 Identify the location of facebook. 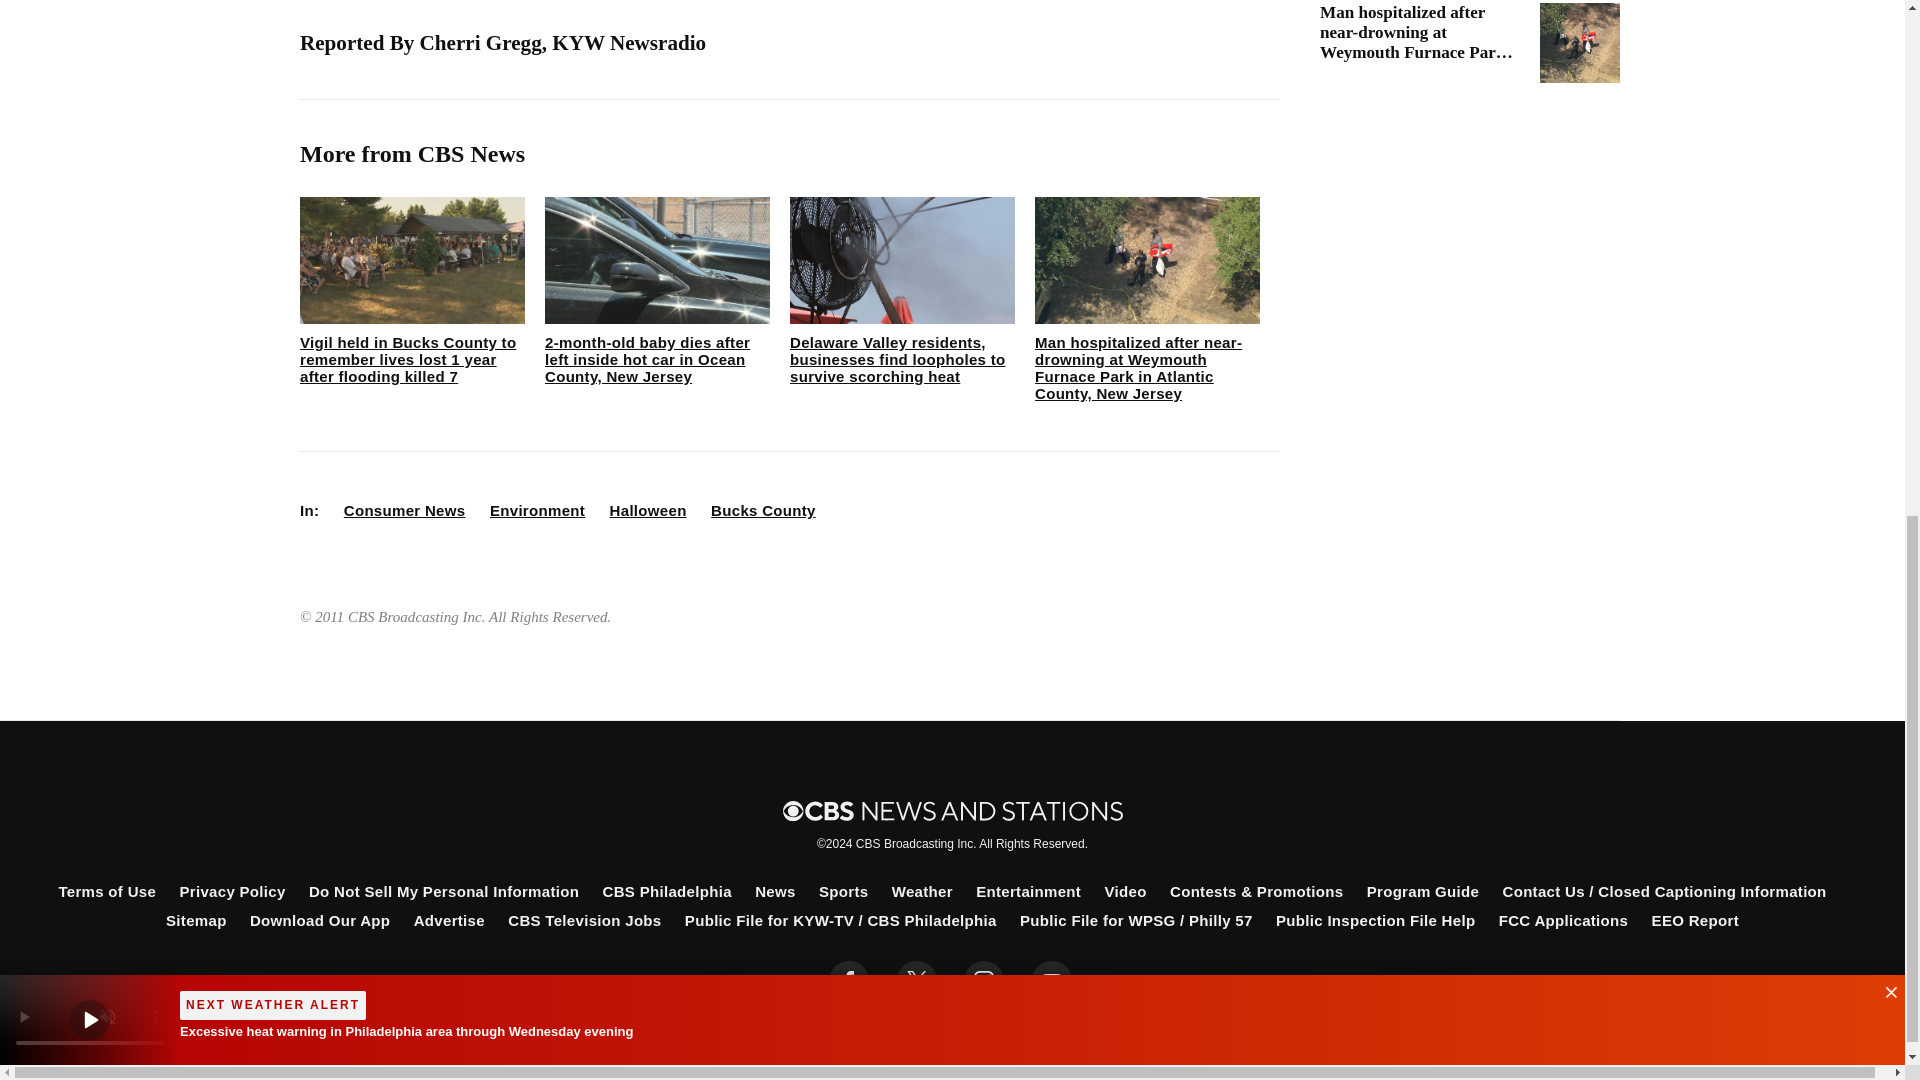
(849, 981).